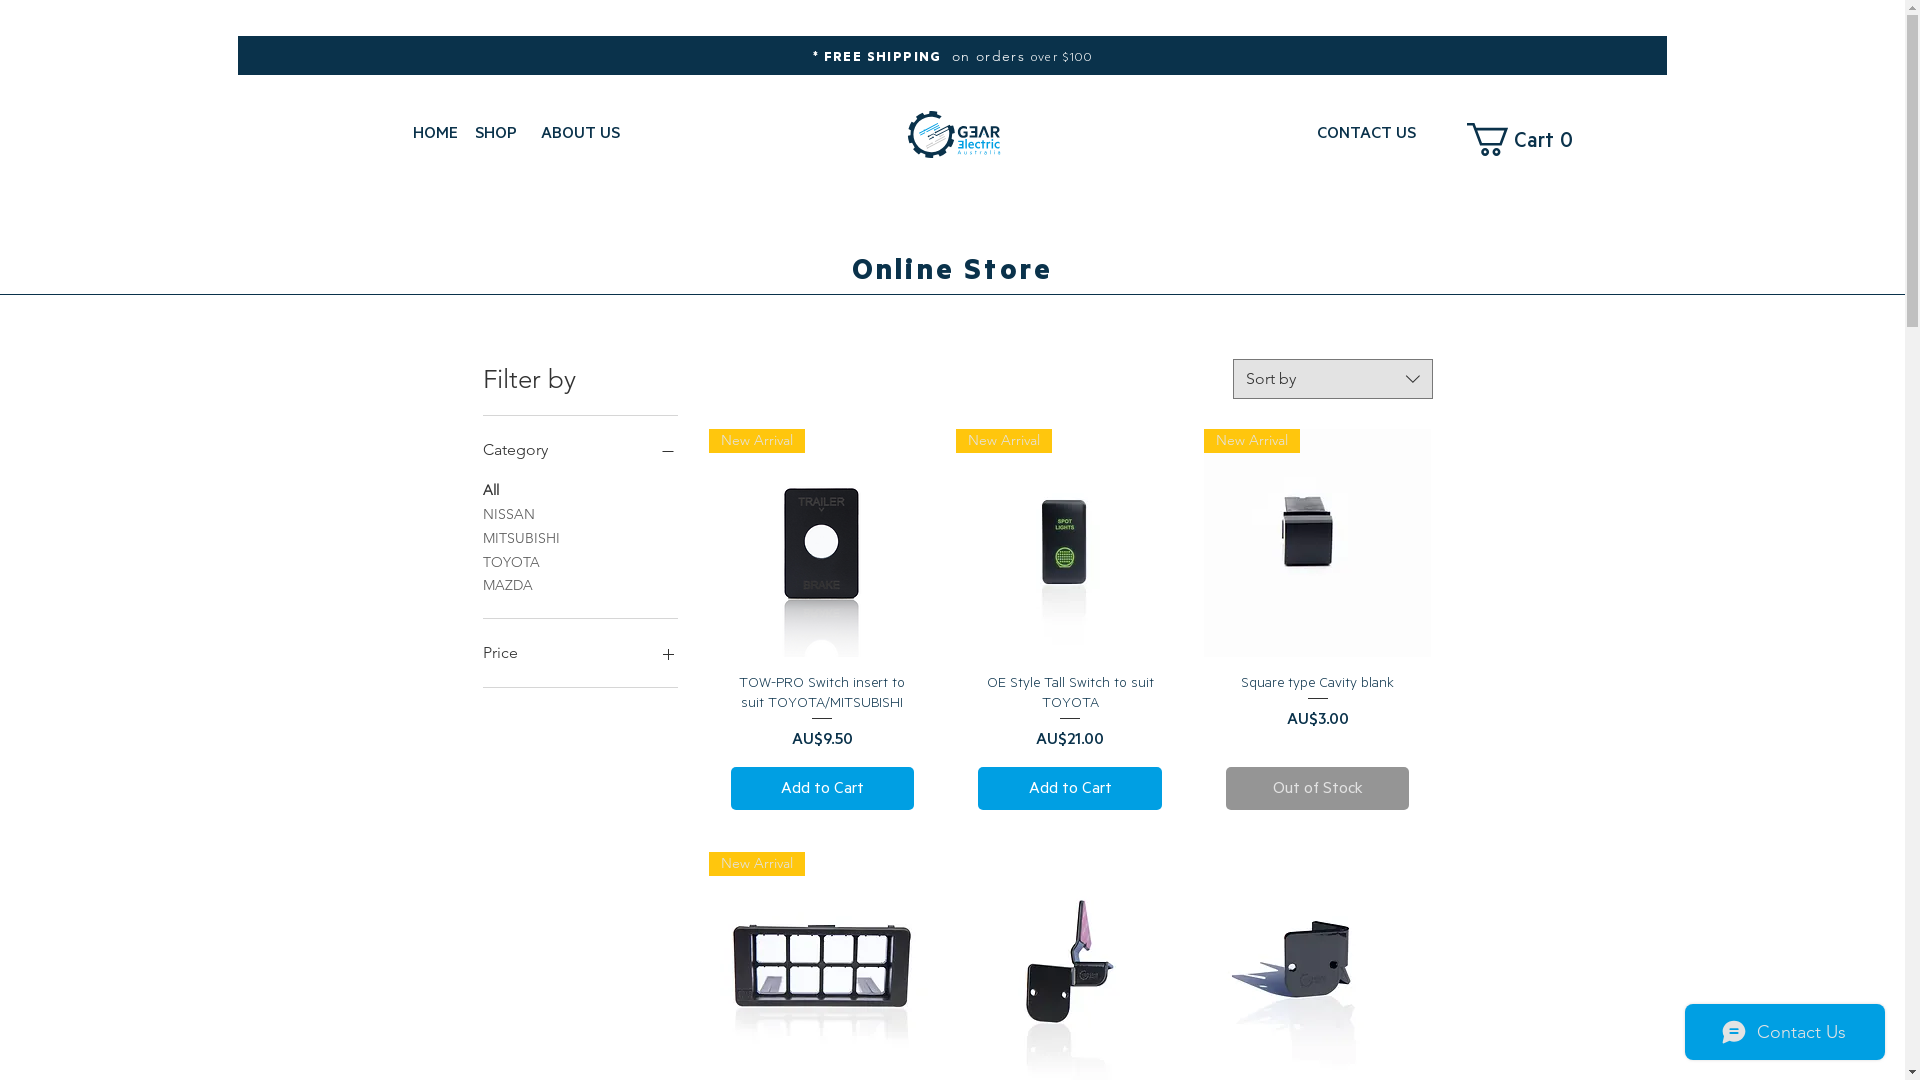 The height and width of the screenshot is (1080, 1920). What do you see at coordinates (1070, 714) in the screenshot?
I see `OE Style Tall Switch to suit TOYOTA
Price
AU$21.00` at bounding box center [1070, 714].